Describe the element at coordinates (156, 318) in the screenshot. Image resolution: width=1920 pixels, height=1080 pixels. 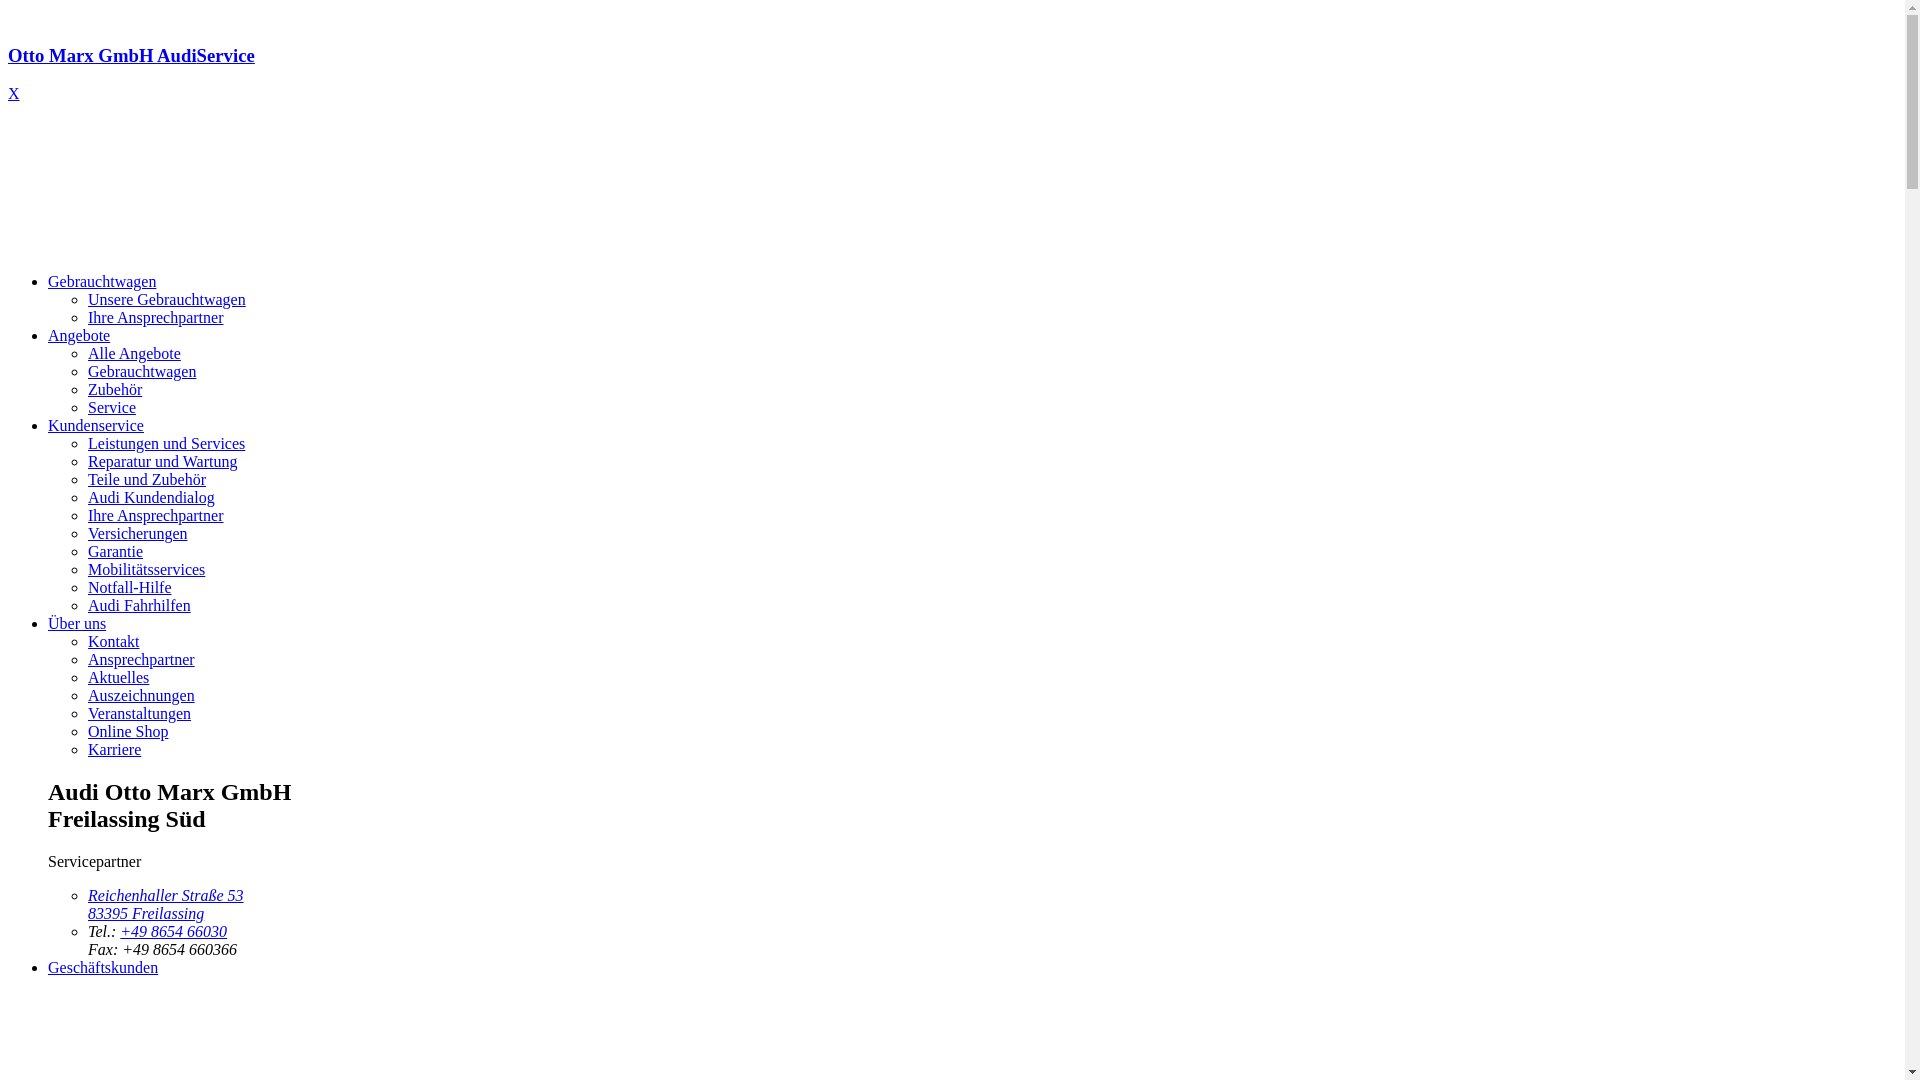
I see `Ihre Ansprechpartner` at that location.